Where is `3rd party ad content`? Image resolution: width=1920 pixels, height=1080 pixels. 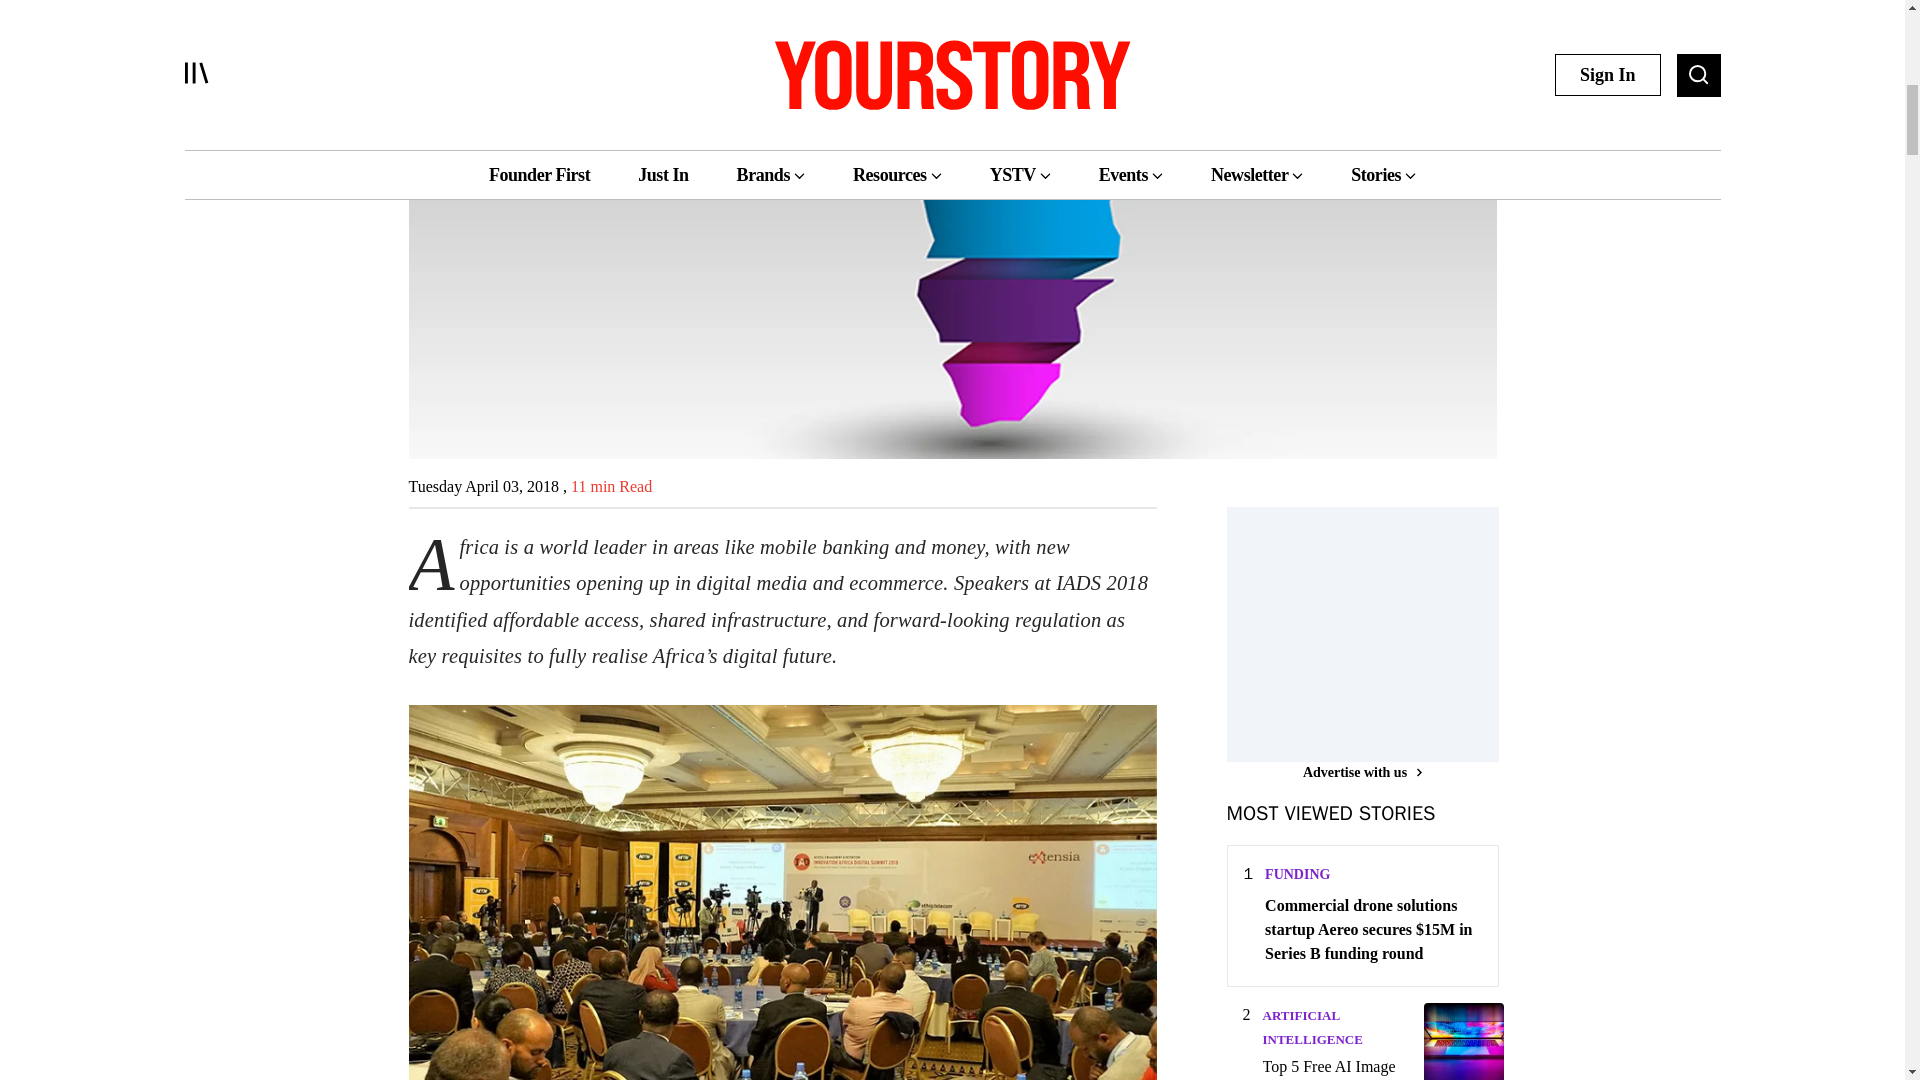
3rd party ad content is located at coordinates (1376, 632).